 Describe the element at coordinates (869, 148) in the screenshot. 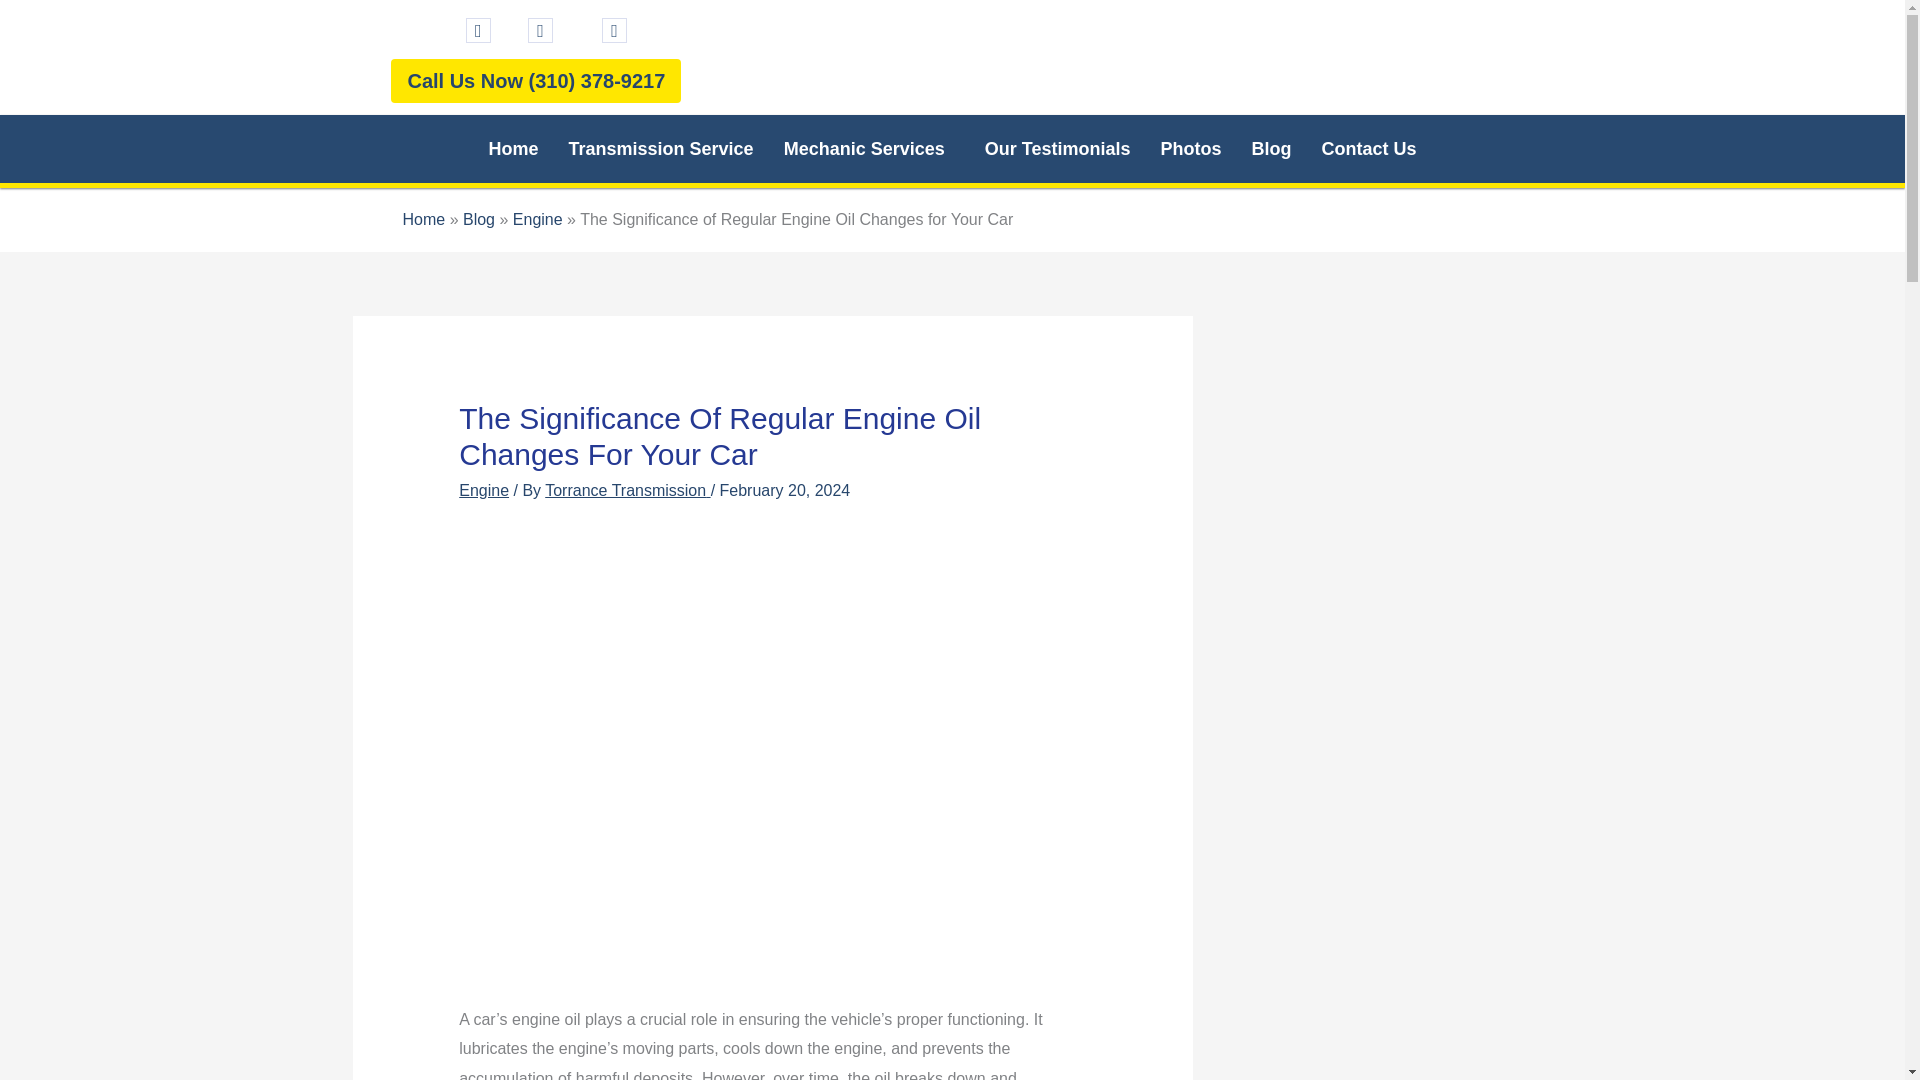

I see `Mechanic Services` at that location.